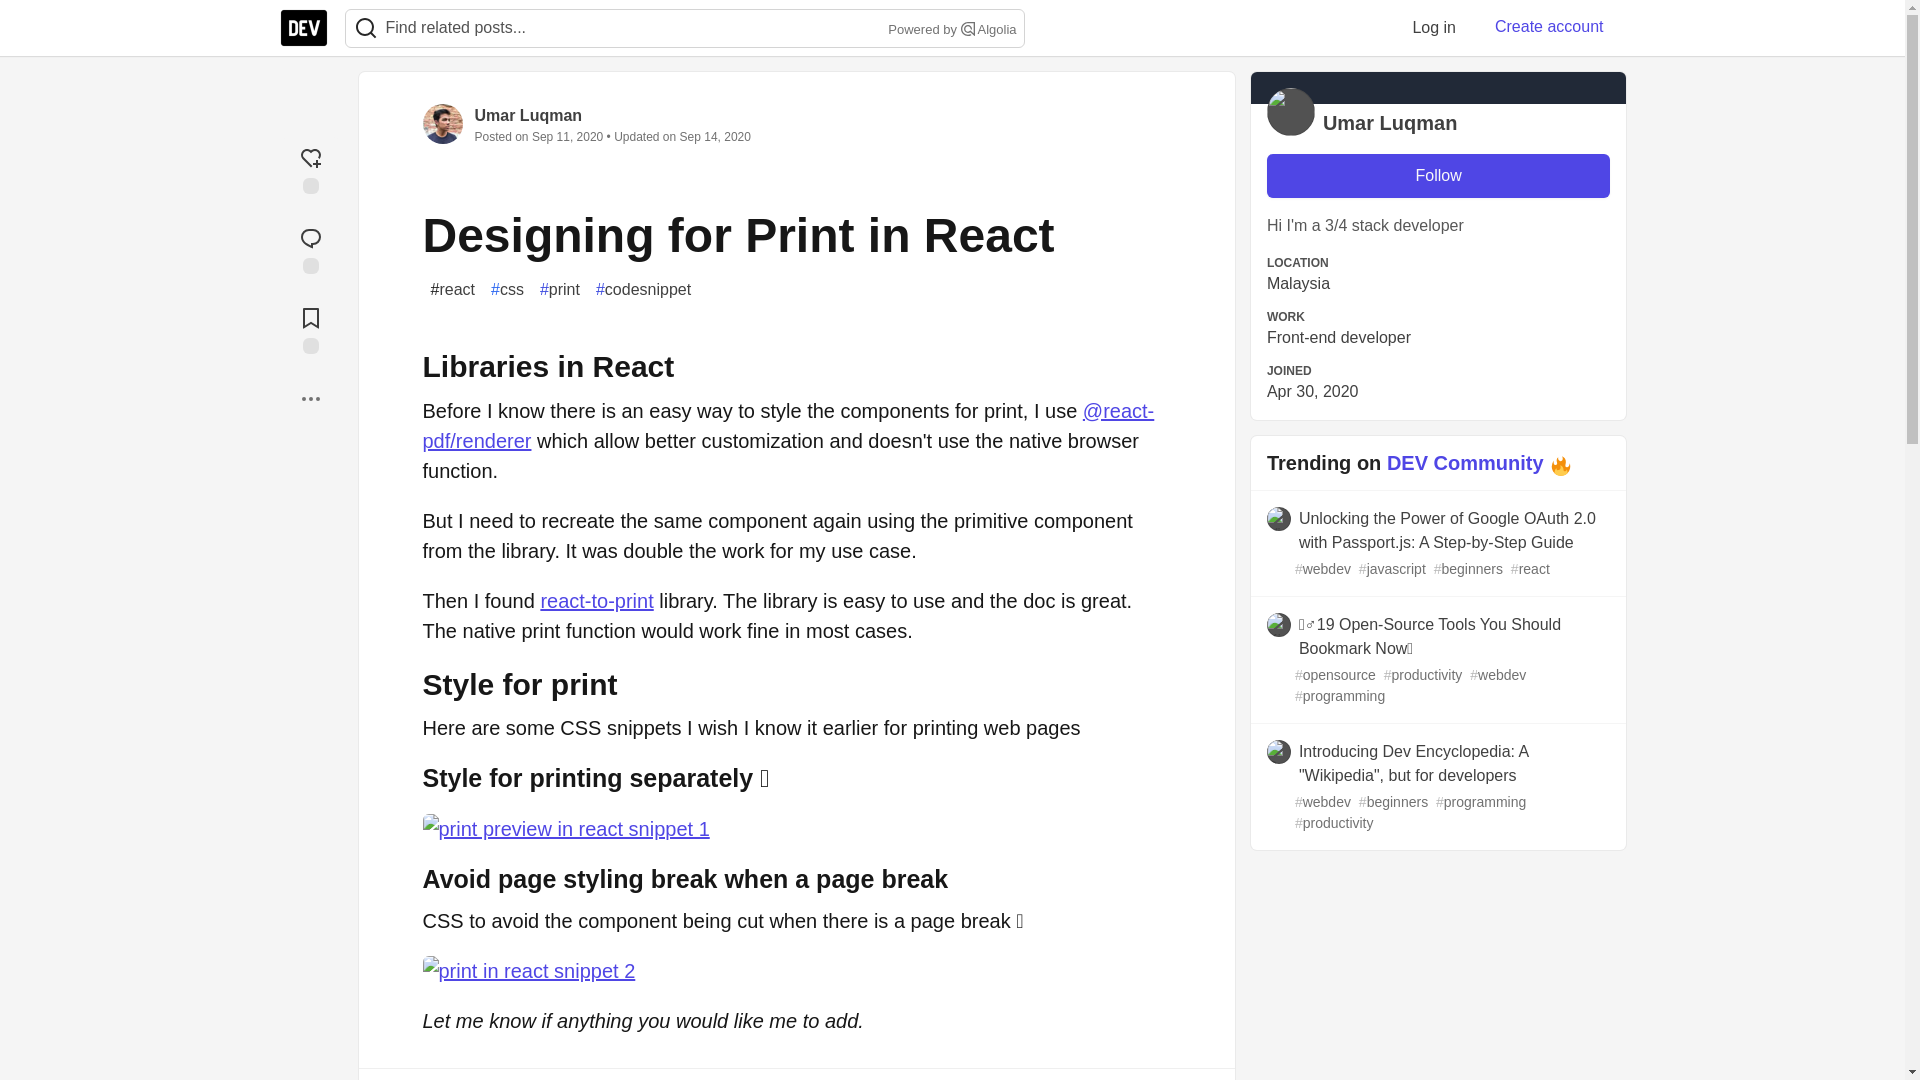 Image resolution: width=1920 pixels, height=1080 pixels. I want to click on react-to-print, so click(596, 600).